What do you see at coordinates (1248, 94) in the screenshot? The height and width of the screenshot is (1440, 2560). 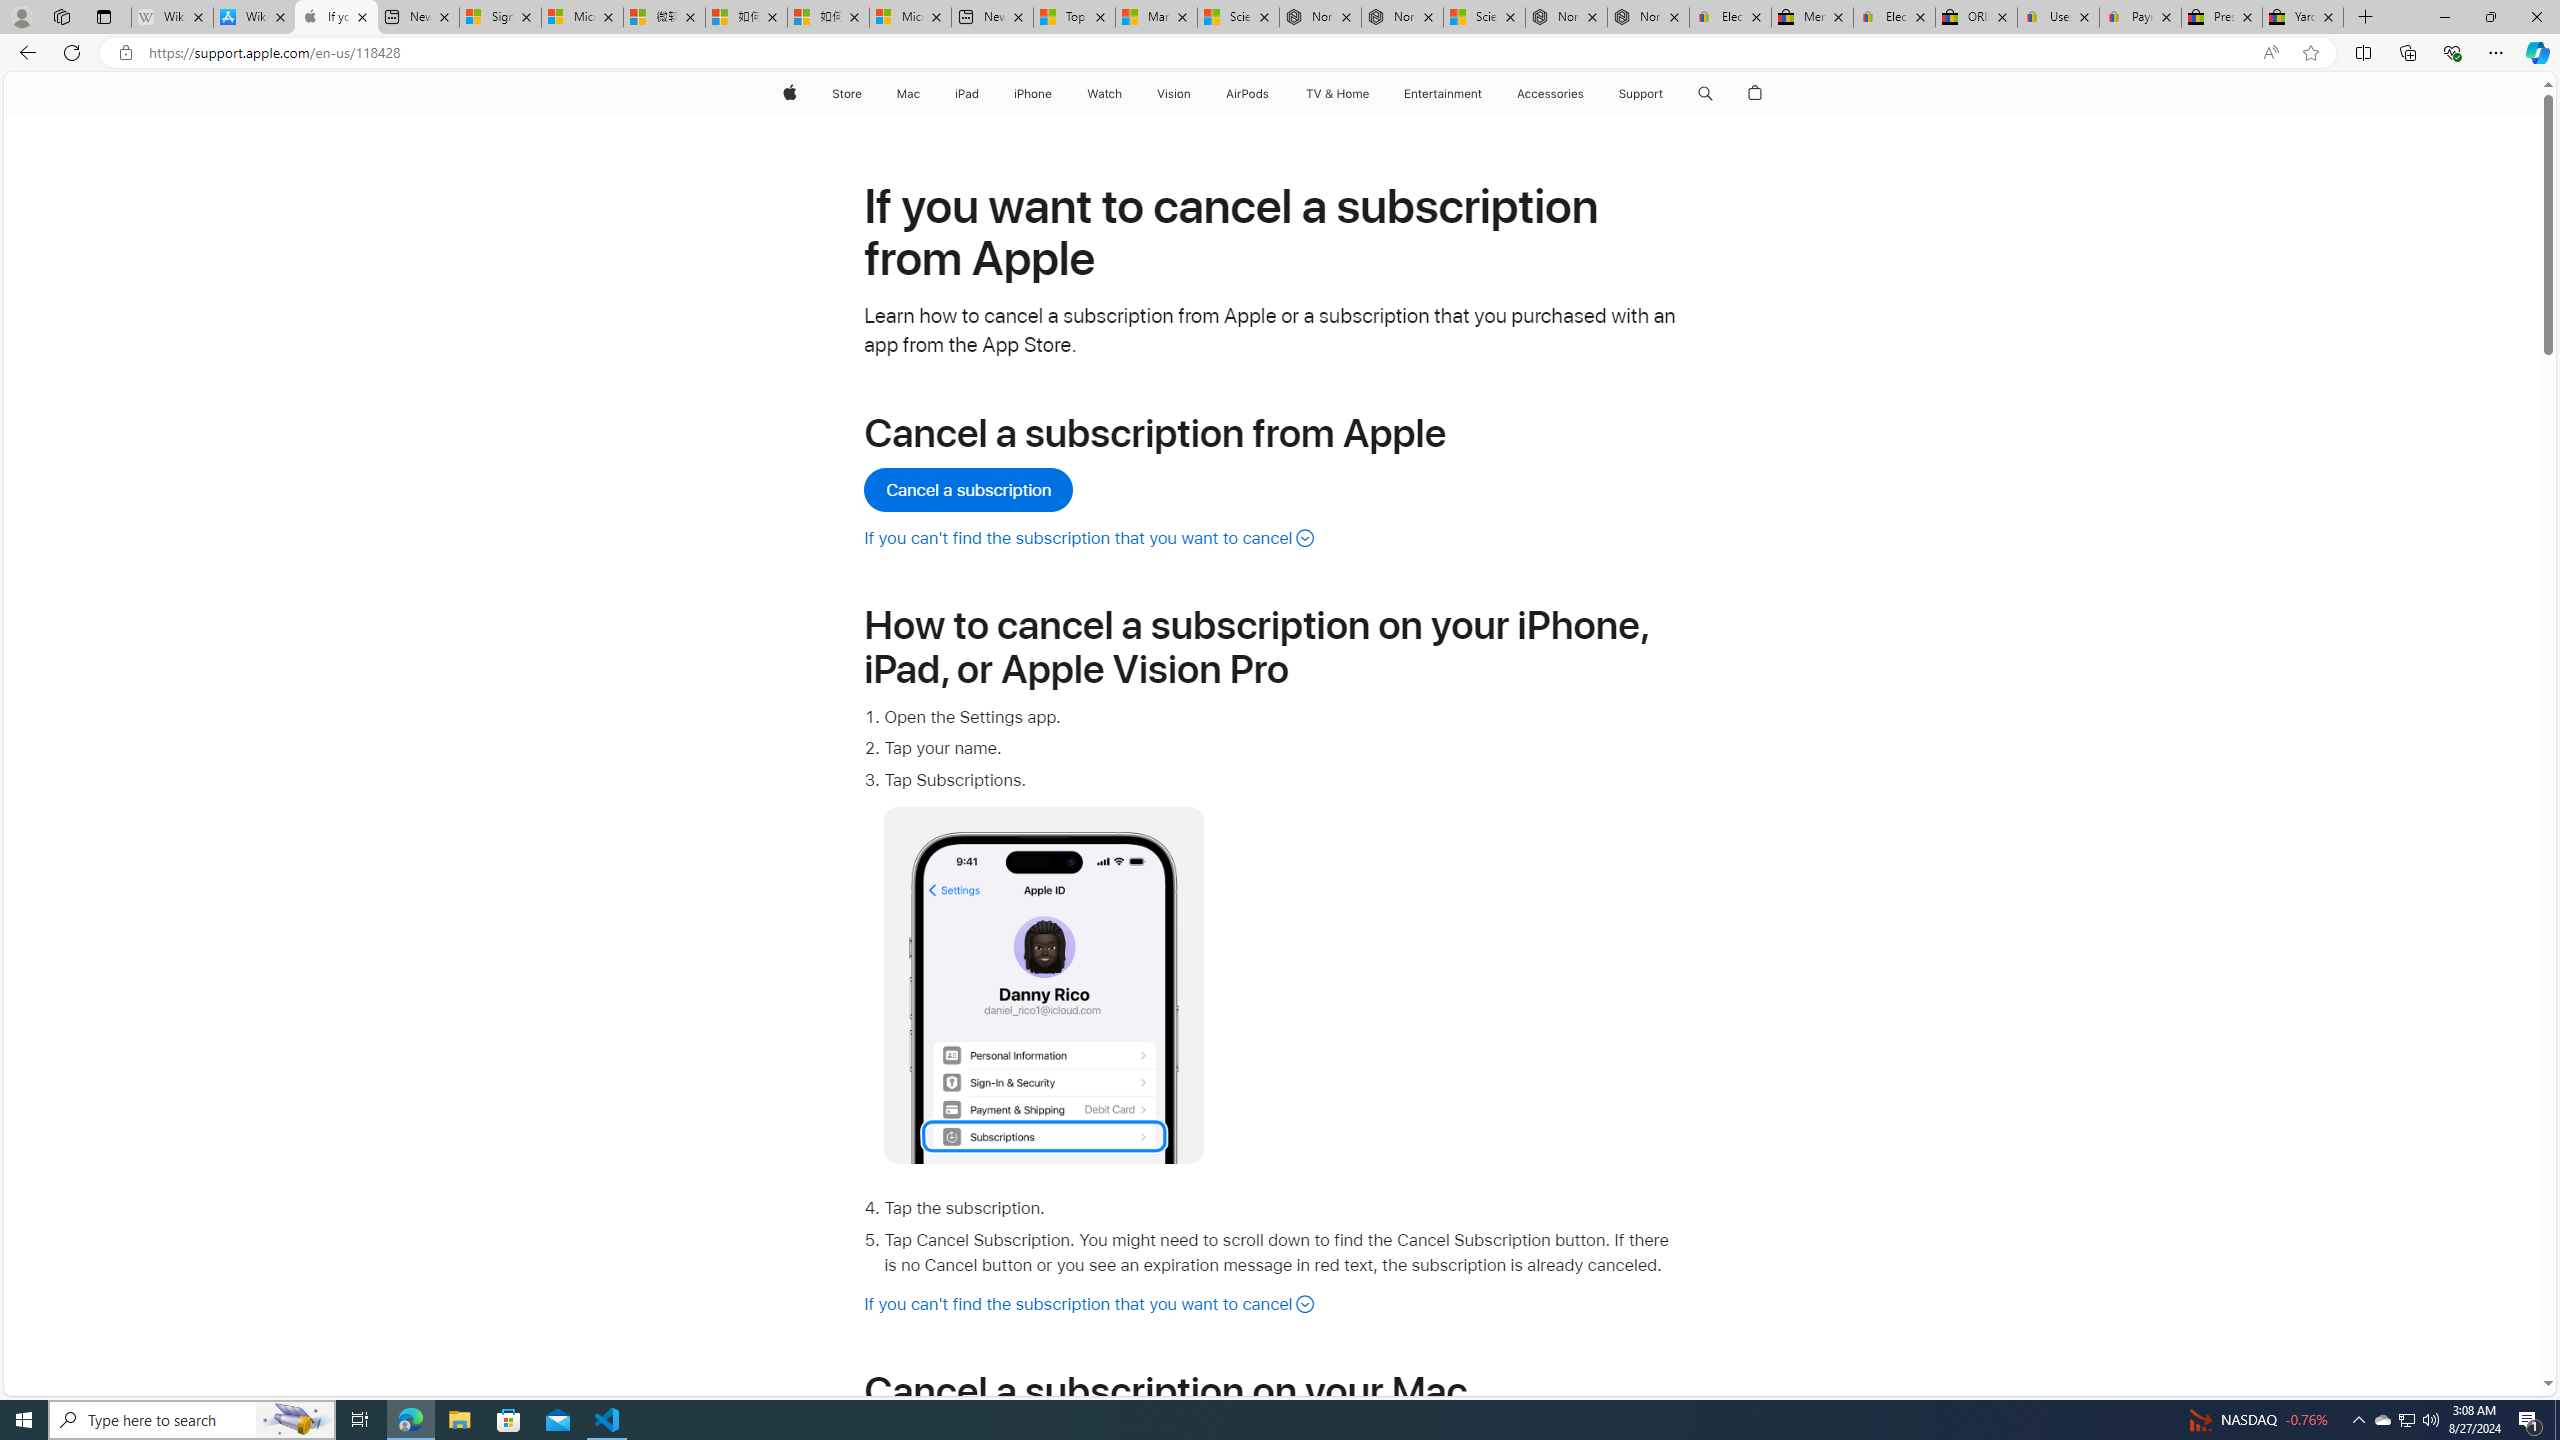 I see `AirPods` at bounding box center [1248, 94].